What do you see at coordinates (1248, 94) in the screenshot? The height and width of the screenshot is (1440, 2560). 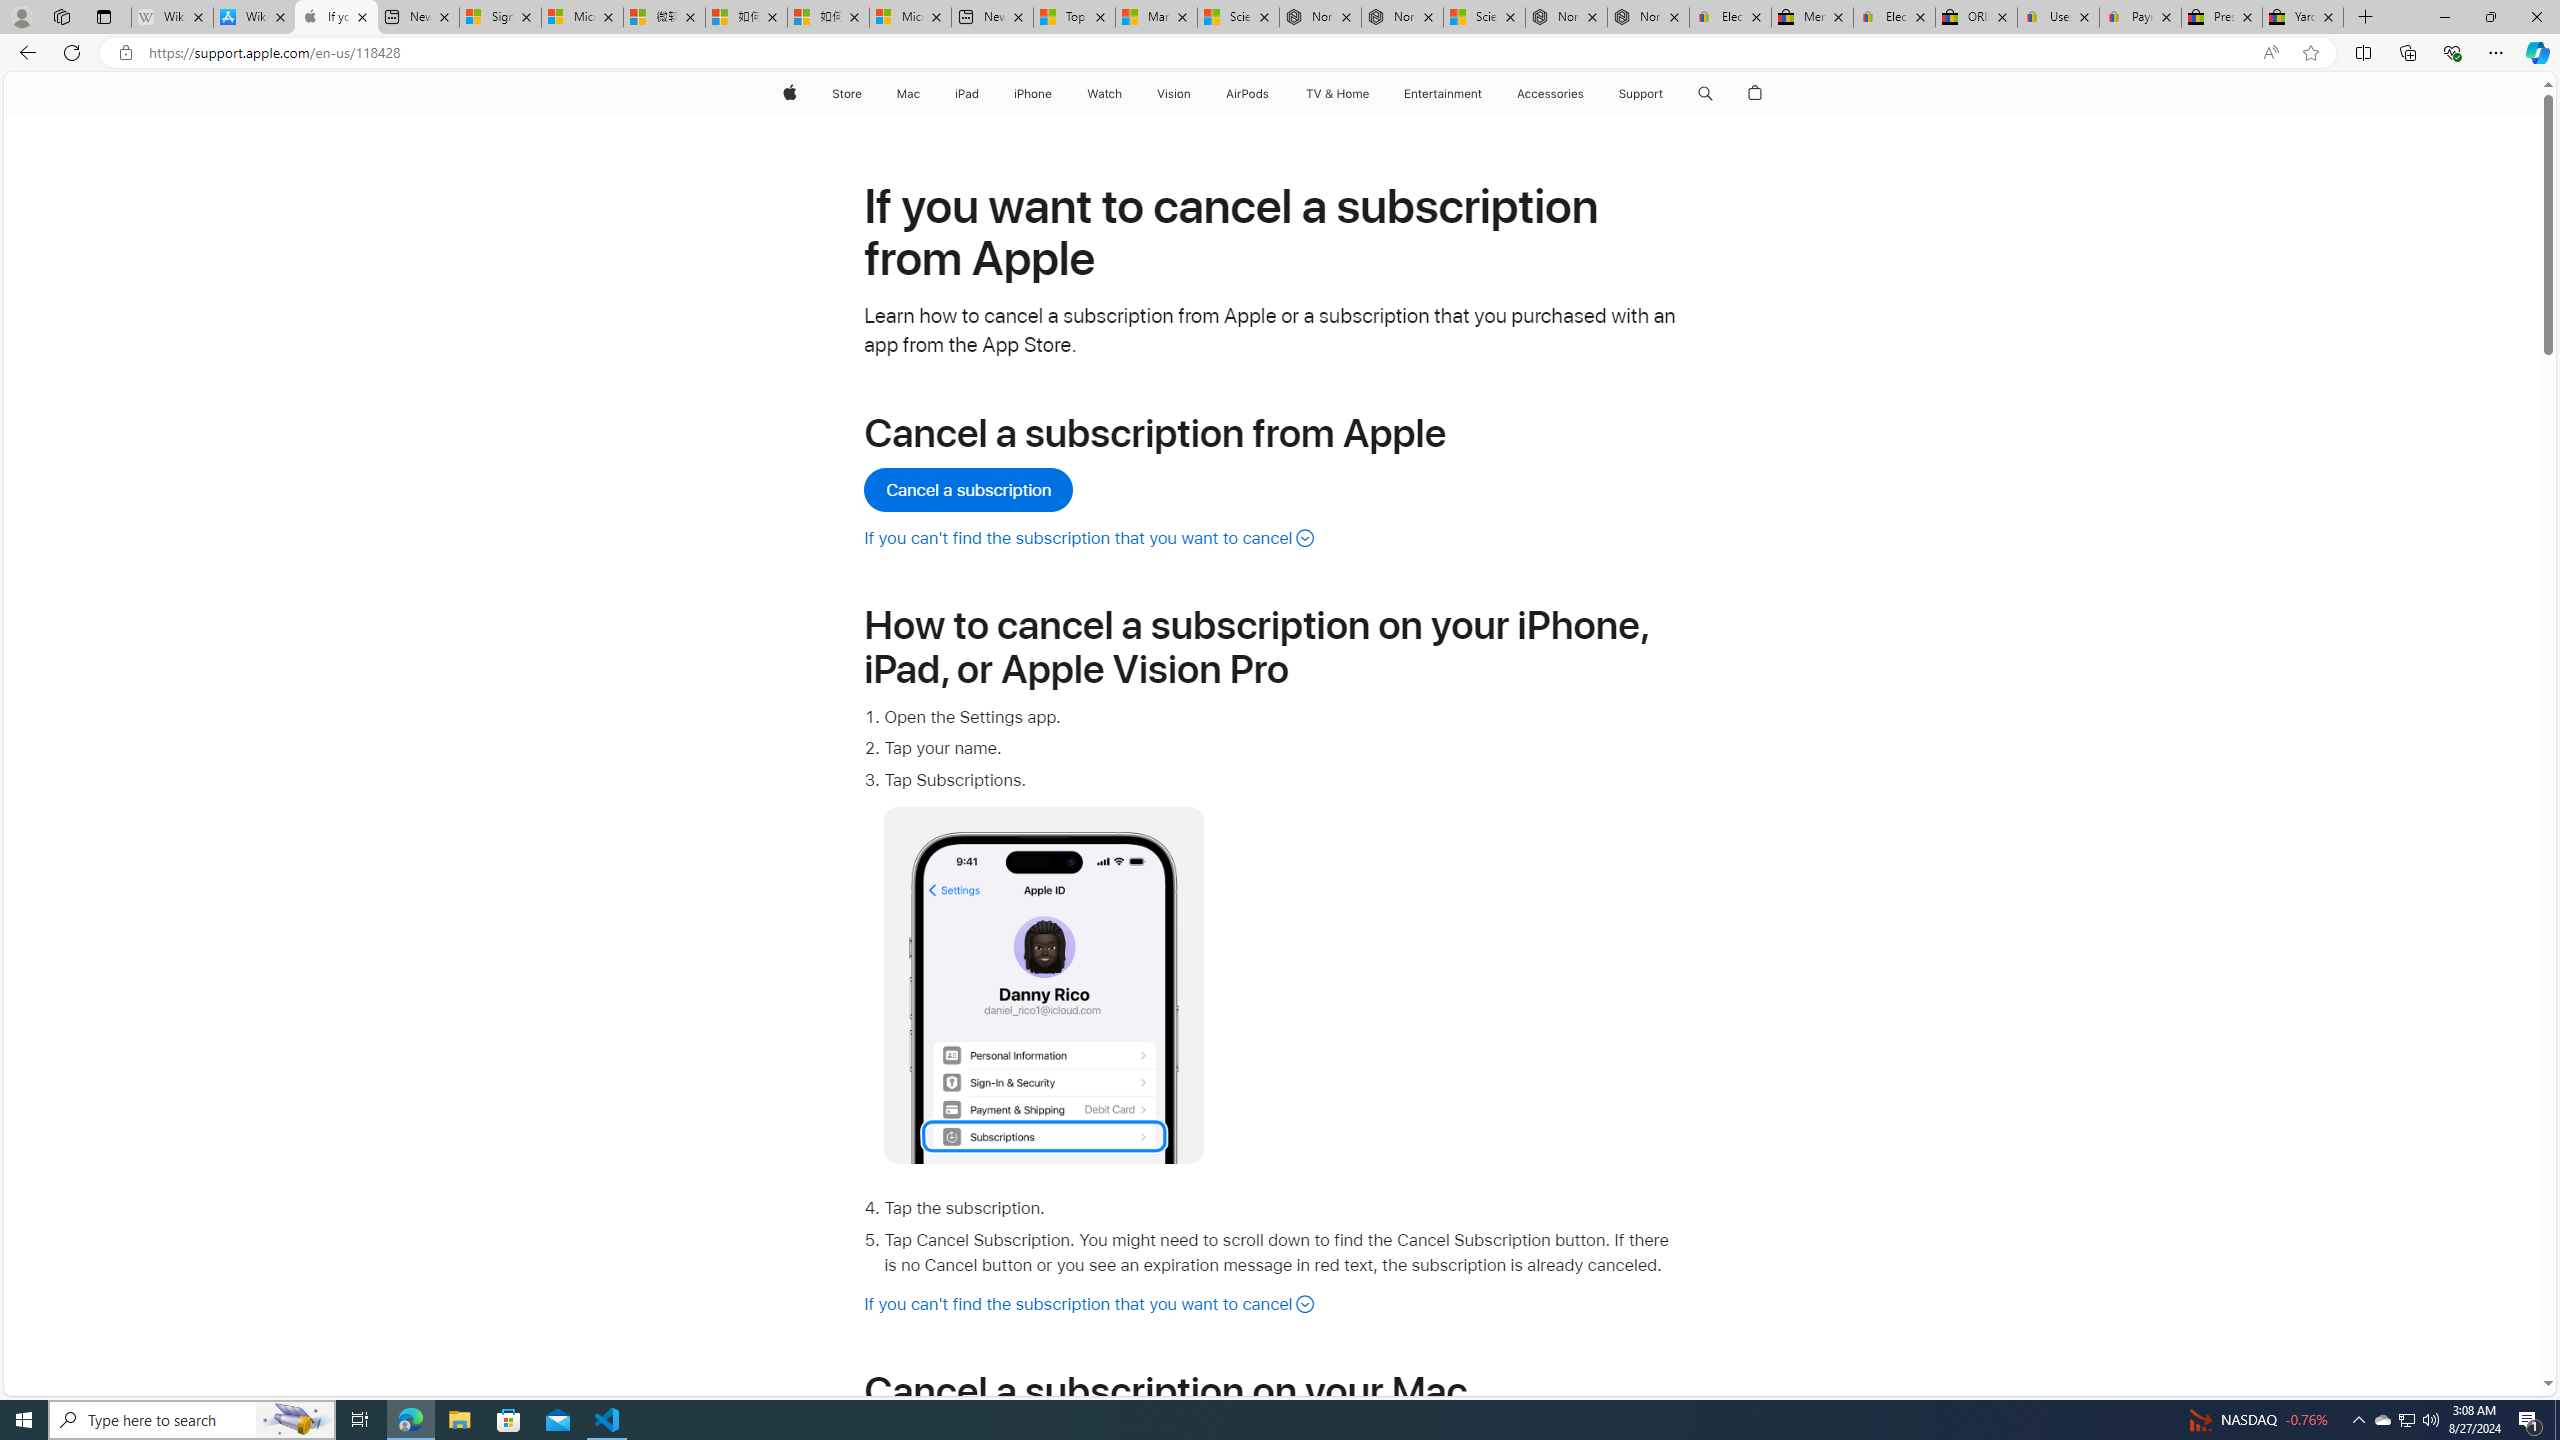 I see `AirPods` at bounding box center [1248, 94].